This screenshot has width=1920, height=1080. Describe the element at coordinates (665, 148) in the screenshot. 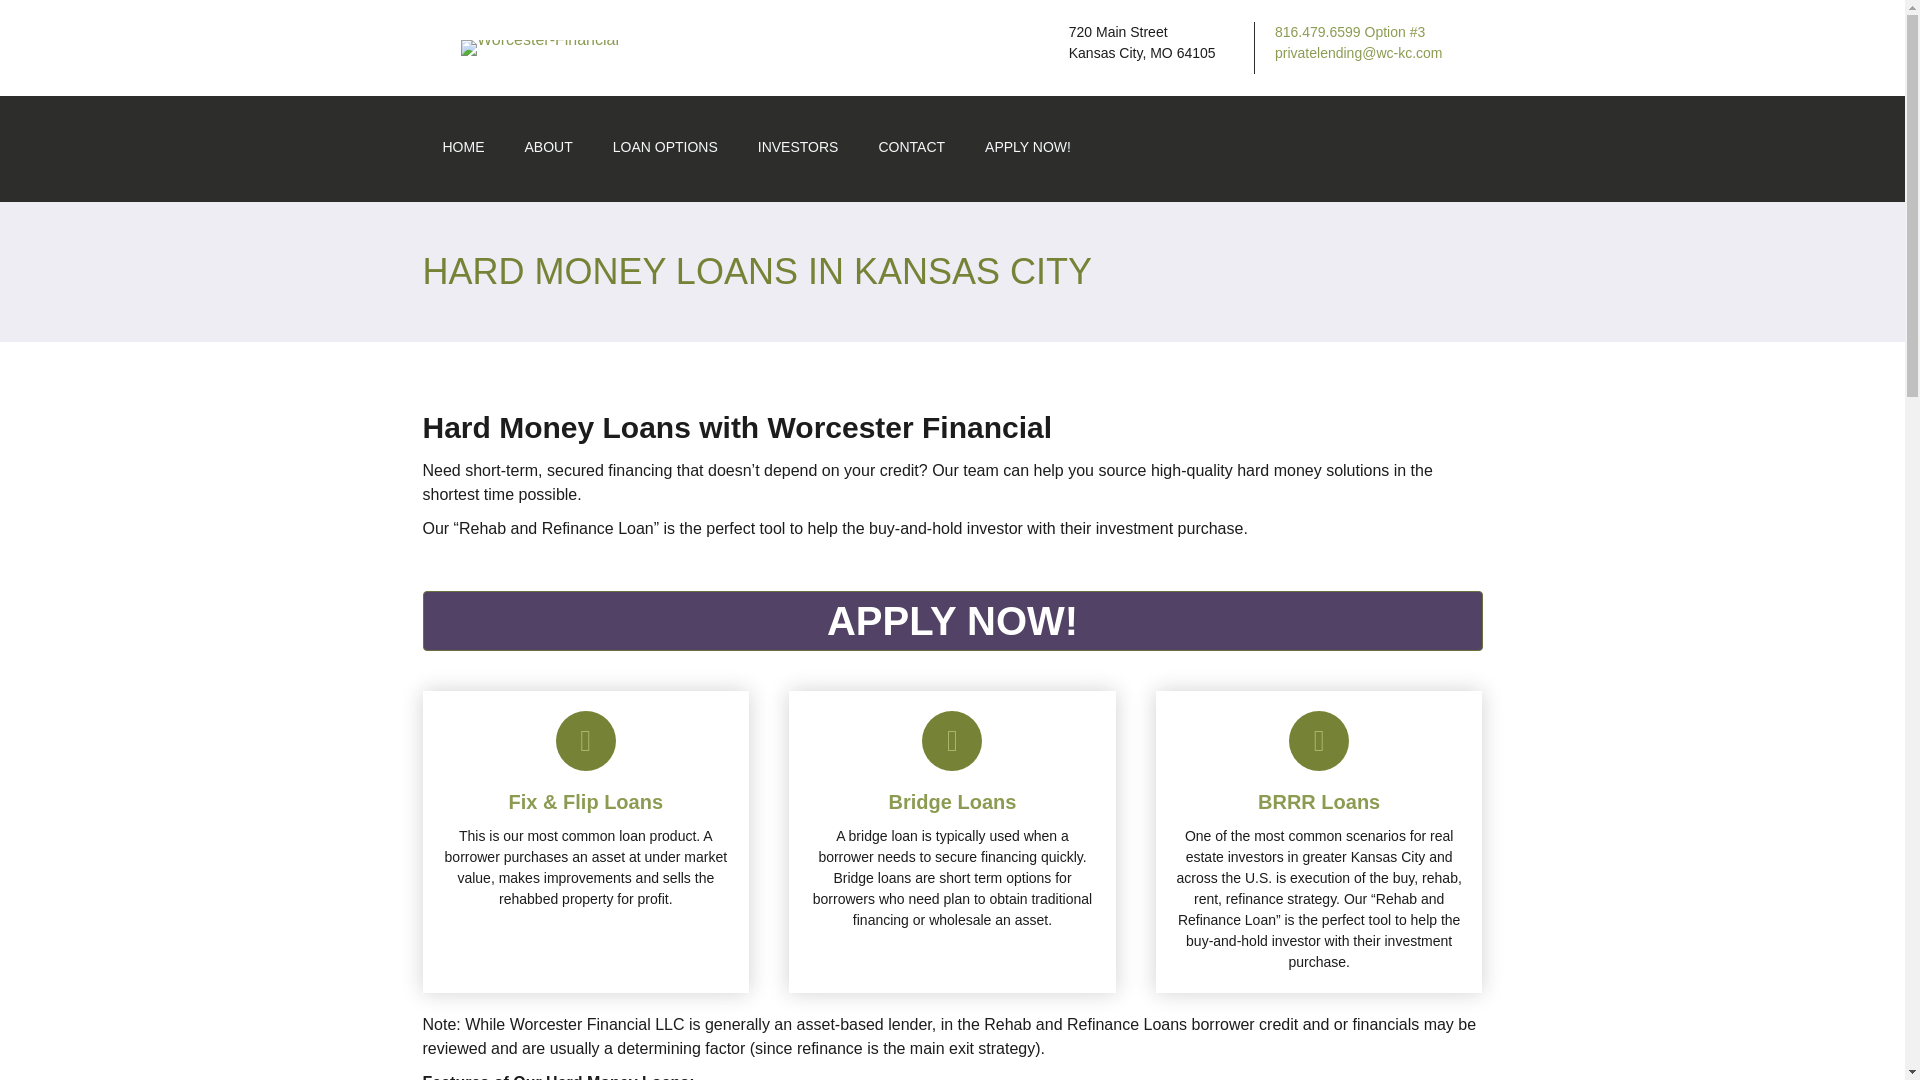

I see `LOAN OPTIONS` at that location.